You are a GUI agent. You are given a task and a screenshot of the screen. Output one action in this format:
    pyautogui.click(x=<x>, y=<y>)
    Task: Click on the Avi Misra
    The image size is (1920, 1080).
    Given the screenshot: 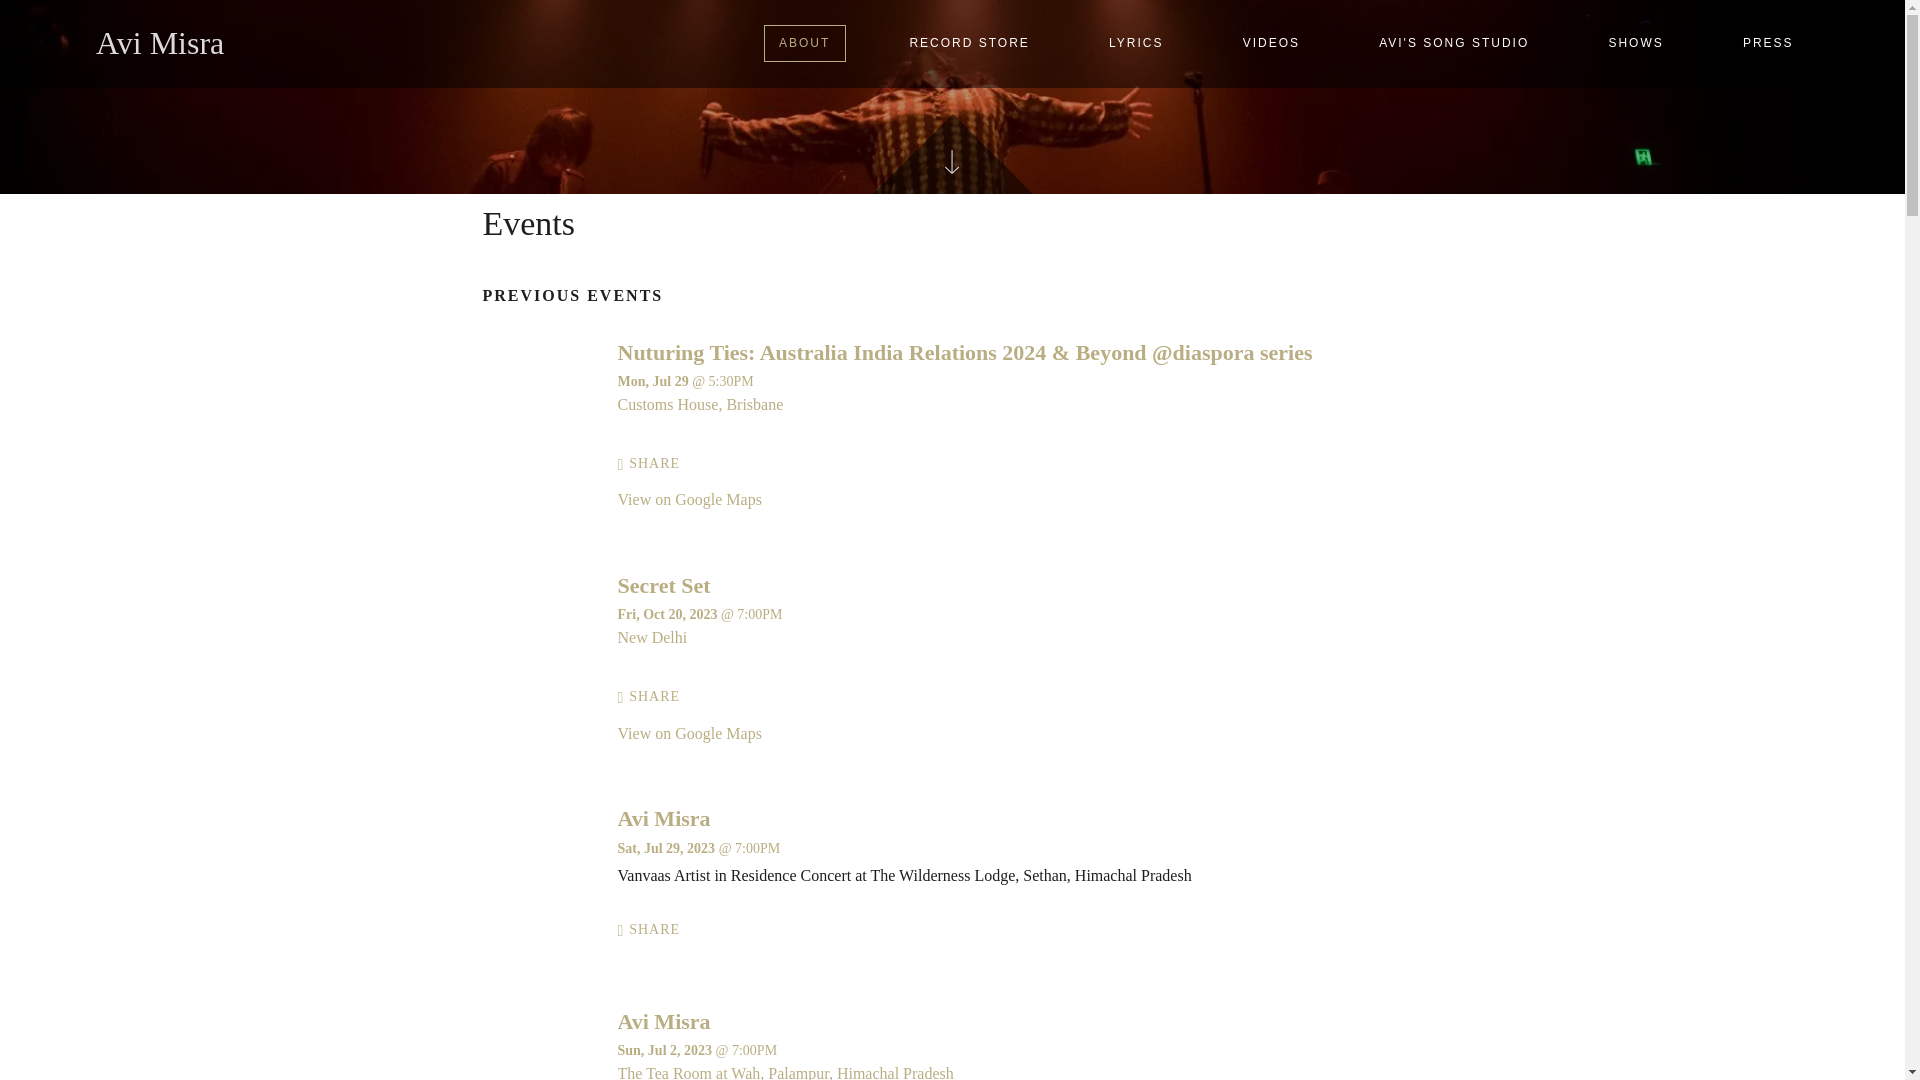 What is the action you would take?
    pyautogui.click(x=160, y=42)
    